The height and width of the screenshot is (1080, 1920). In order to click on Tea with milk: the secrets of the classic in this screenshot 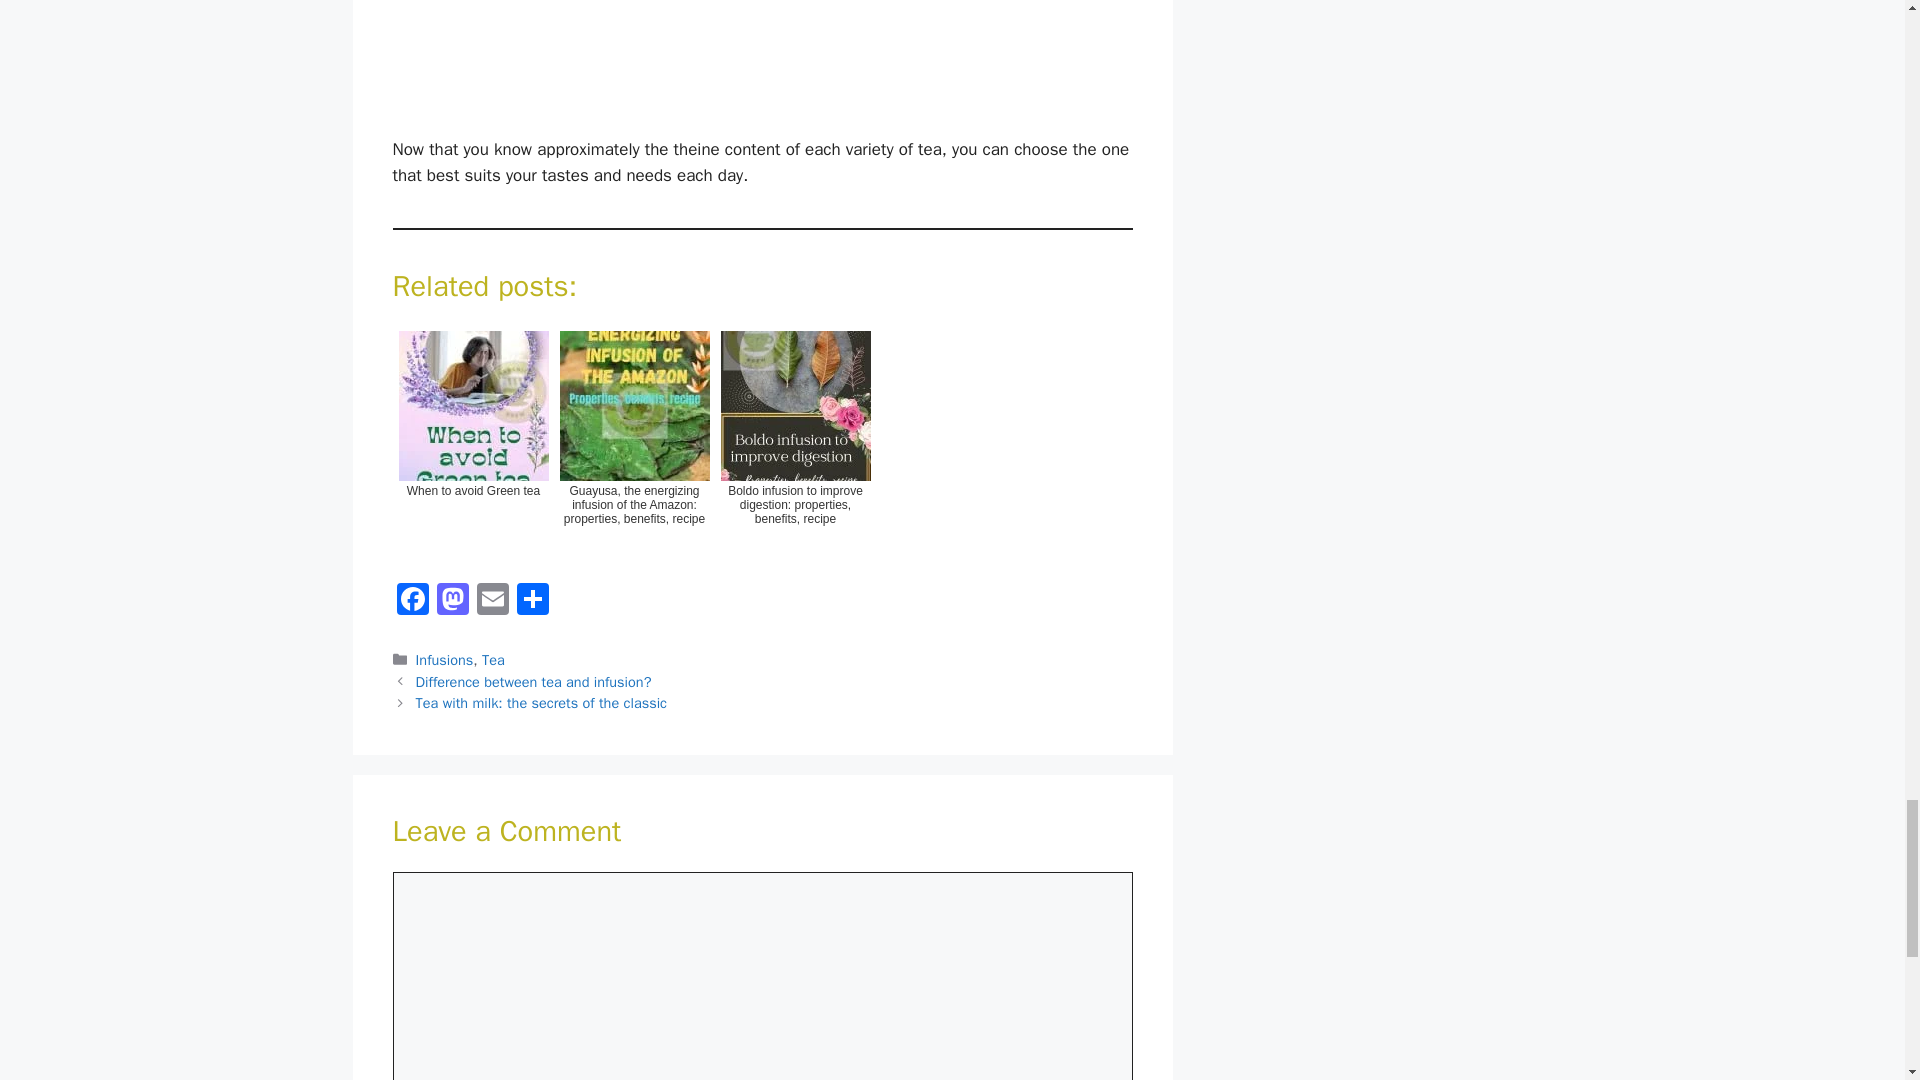, I will do `click(541, 702)`.